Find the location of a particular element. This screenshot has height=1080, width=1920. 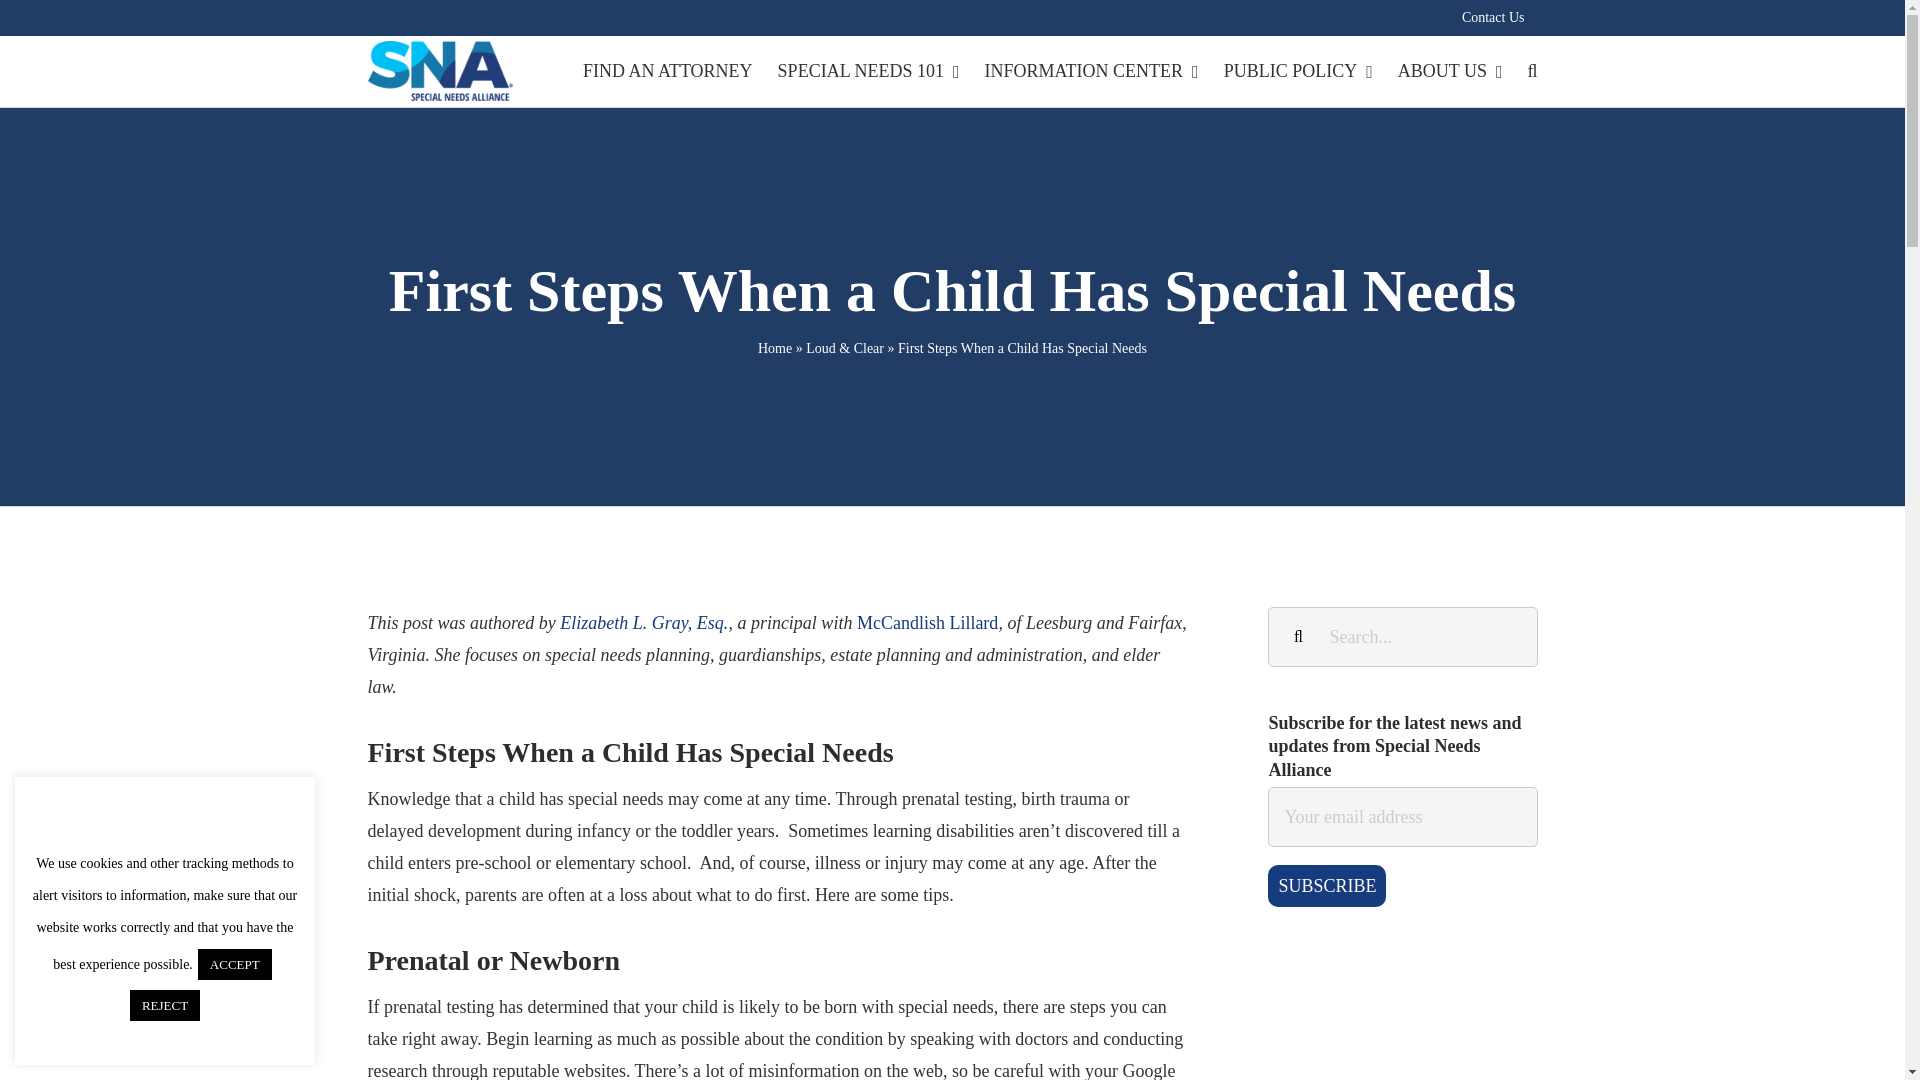

INFORMATION CENTER is located at coordinates (1091, 70).